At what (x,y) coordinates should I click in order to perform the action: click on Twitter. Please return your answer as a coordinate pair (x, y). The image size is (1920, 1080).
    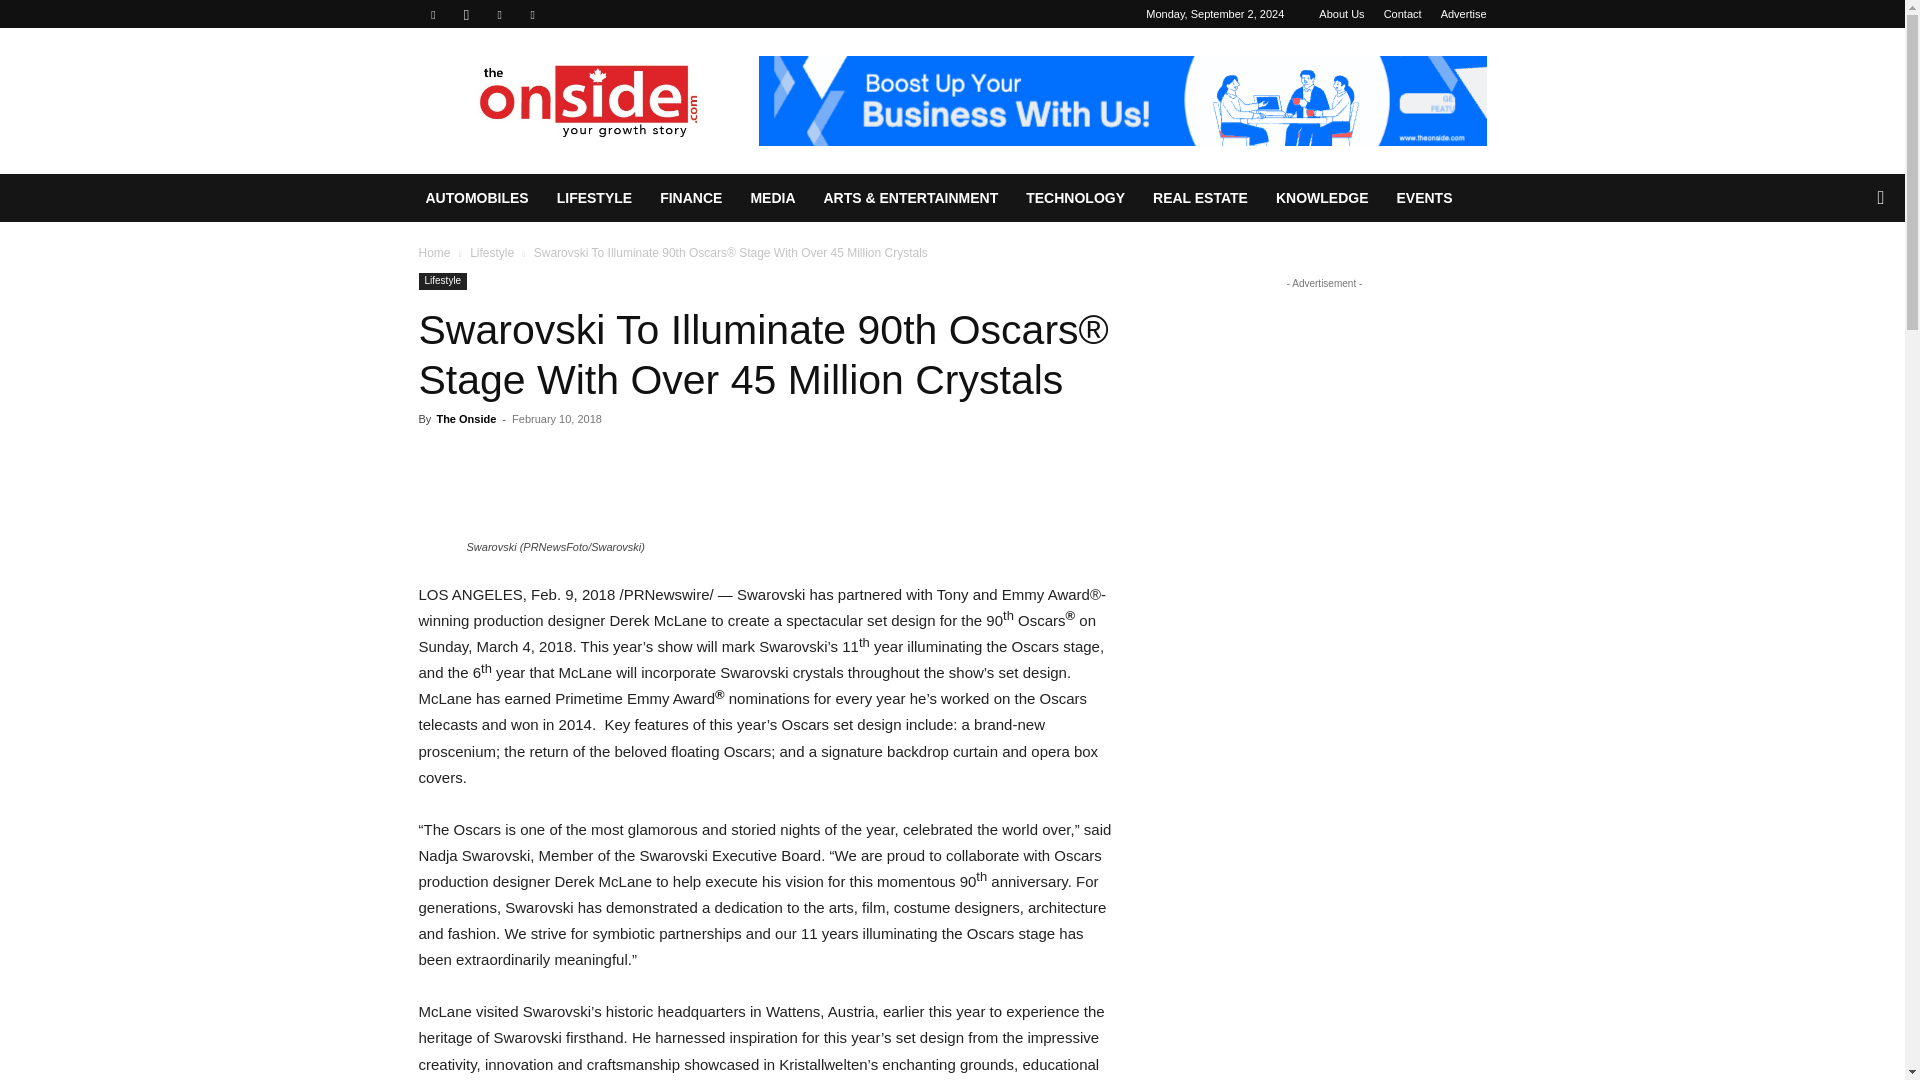
    Looking at the image, I should click on (532, 14).